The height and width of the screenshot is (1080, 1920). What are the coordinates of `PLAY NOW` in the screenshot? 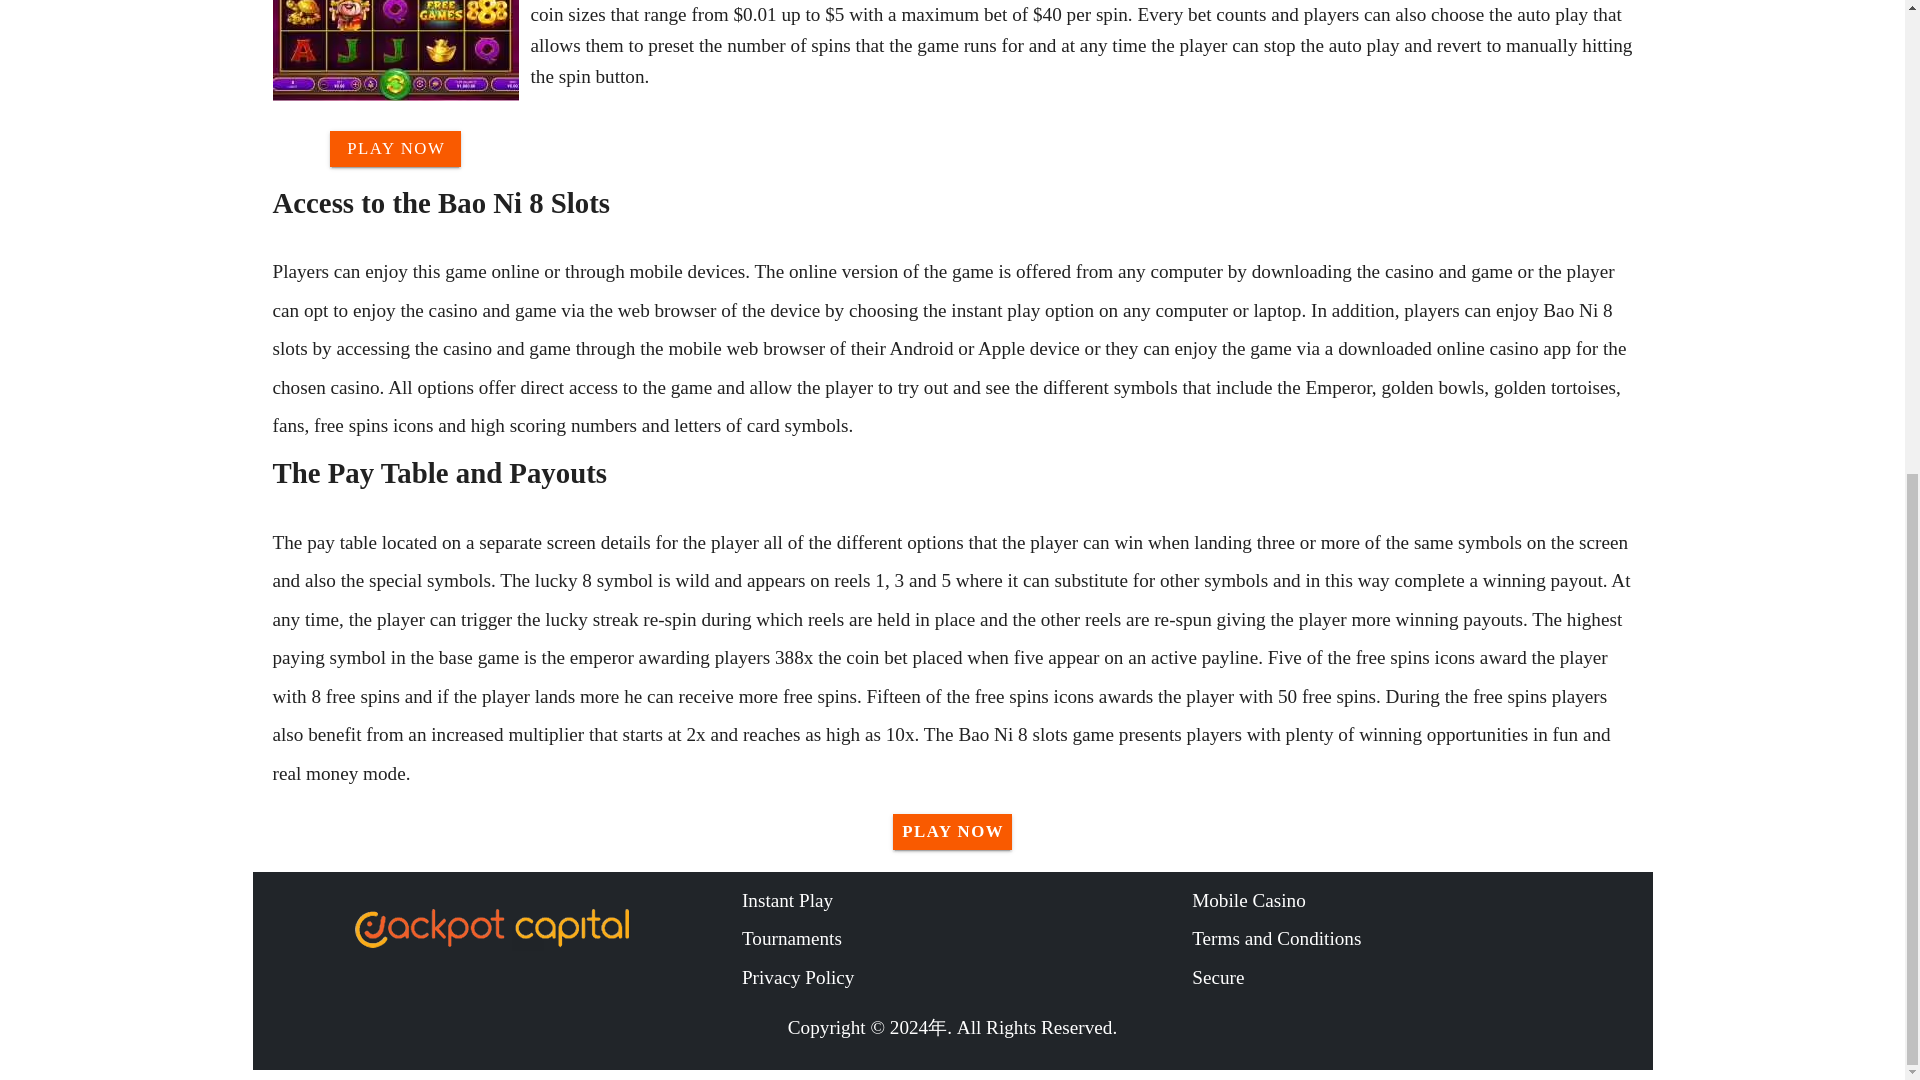 It's located at (396, 148).